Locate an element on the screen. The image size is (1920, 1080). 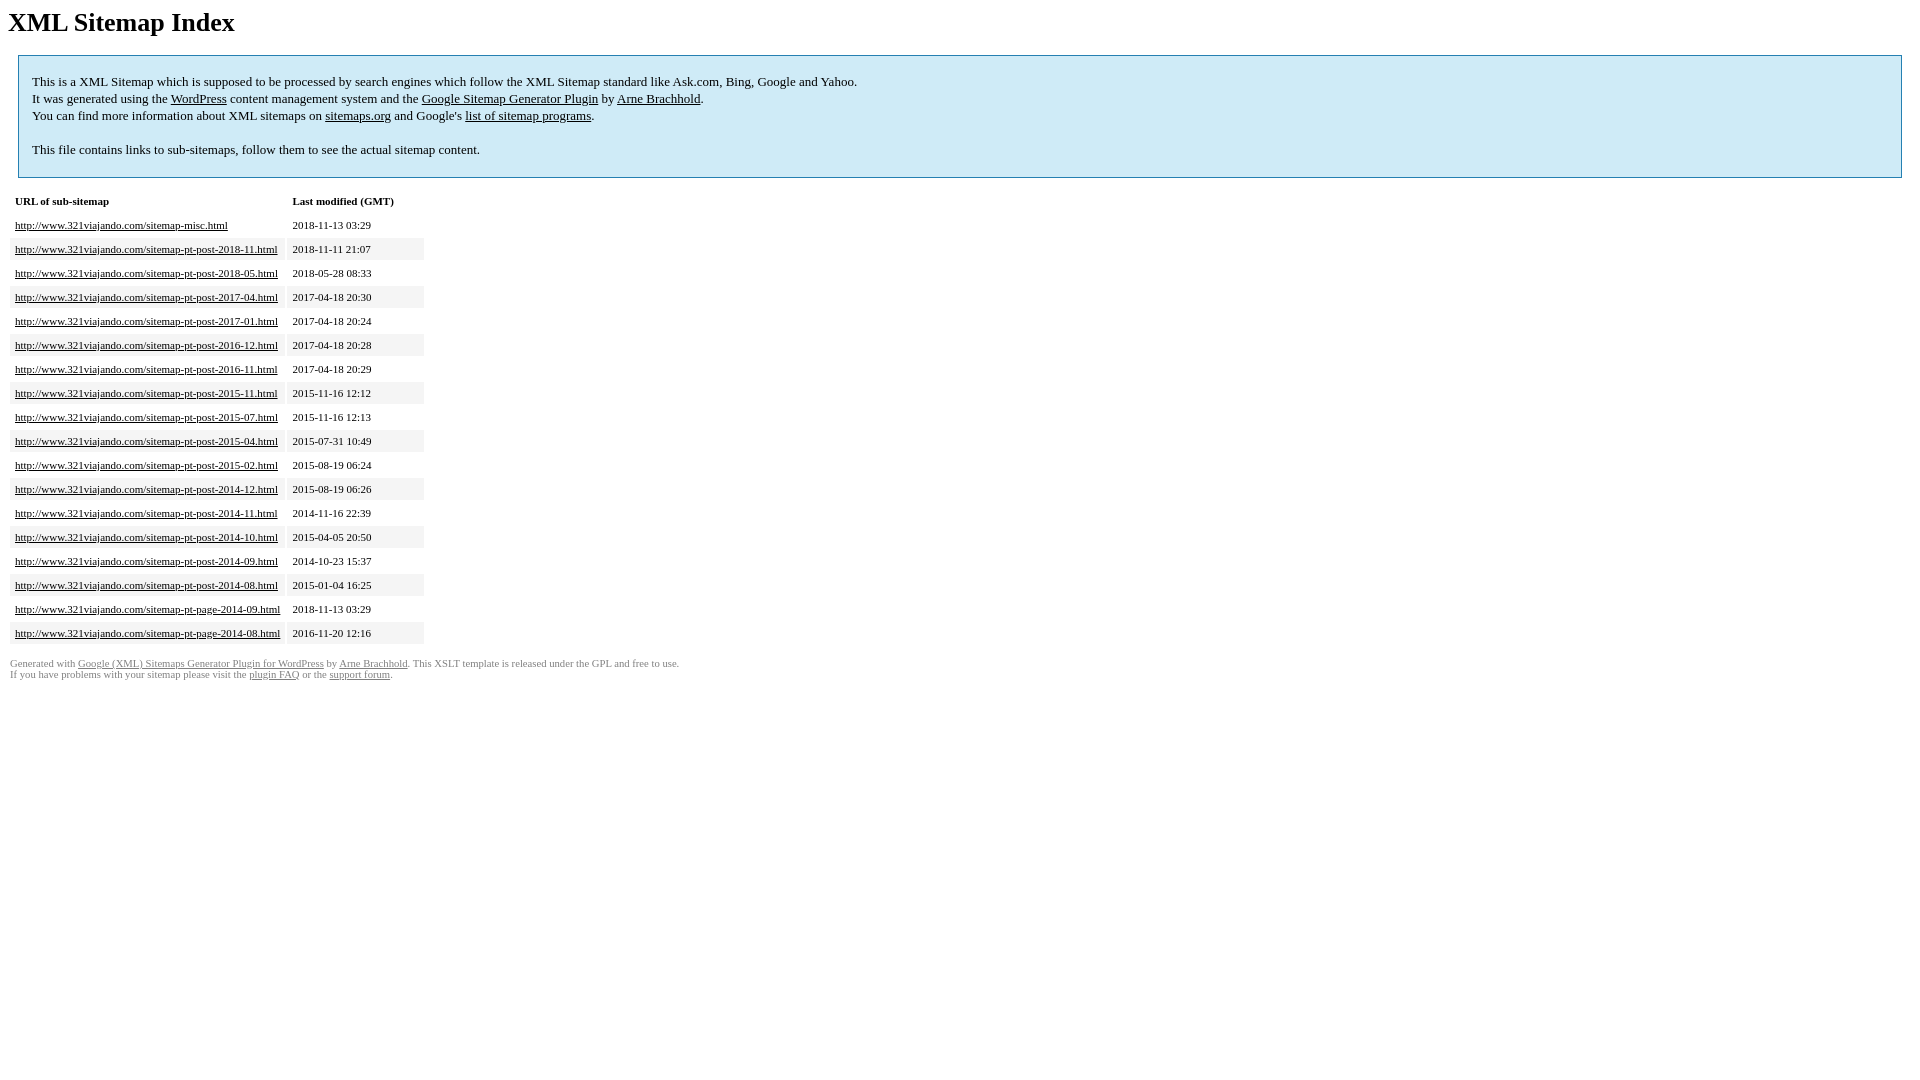
http://www.321viajando.com/sitemap-pt-post-2014-11.html is located at coordinates (146, 513).